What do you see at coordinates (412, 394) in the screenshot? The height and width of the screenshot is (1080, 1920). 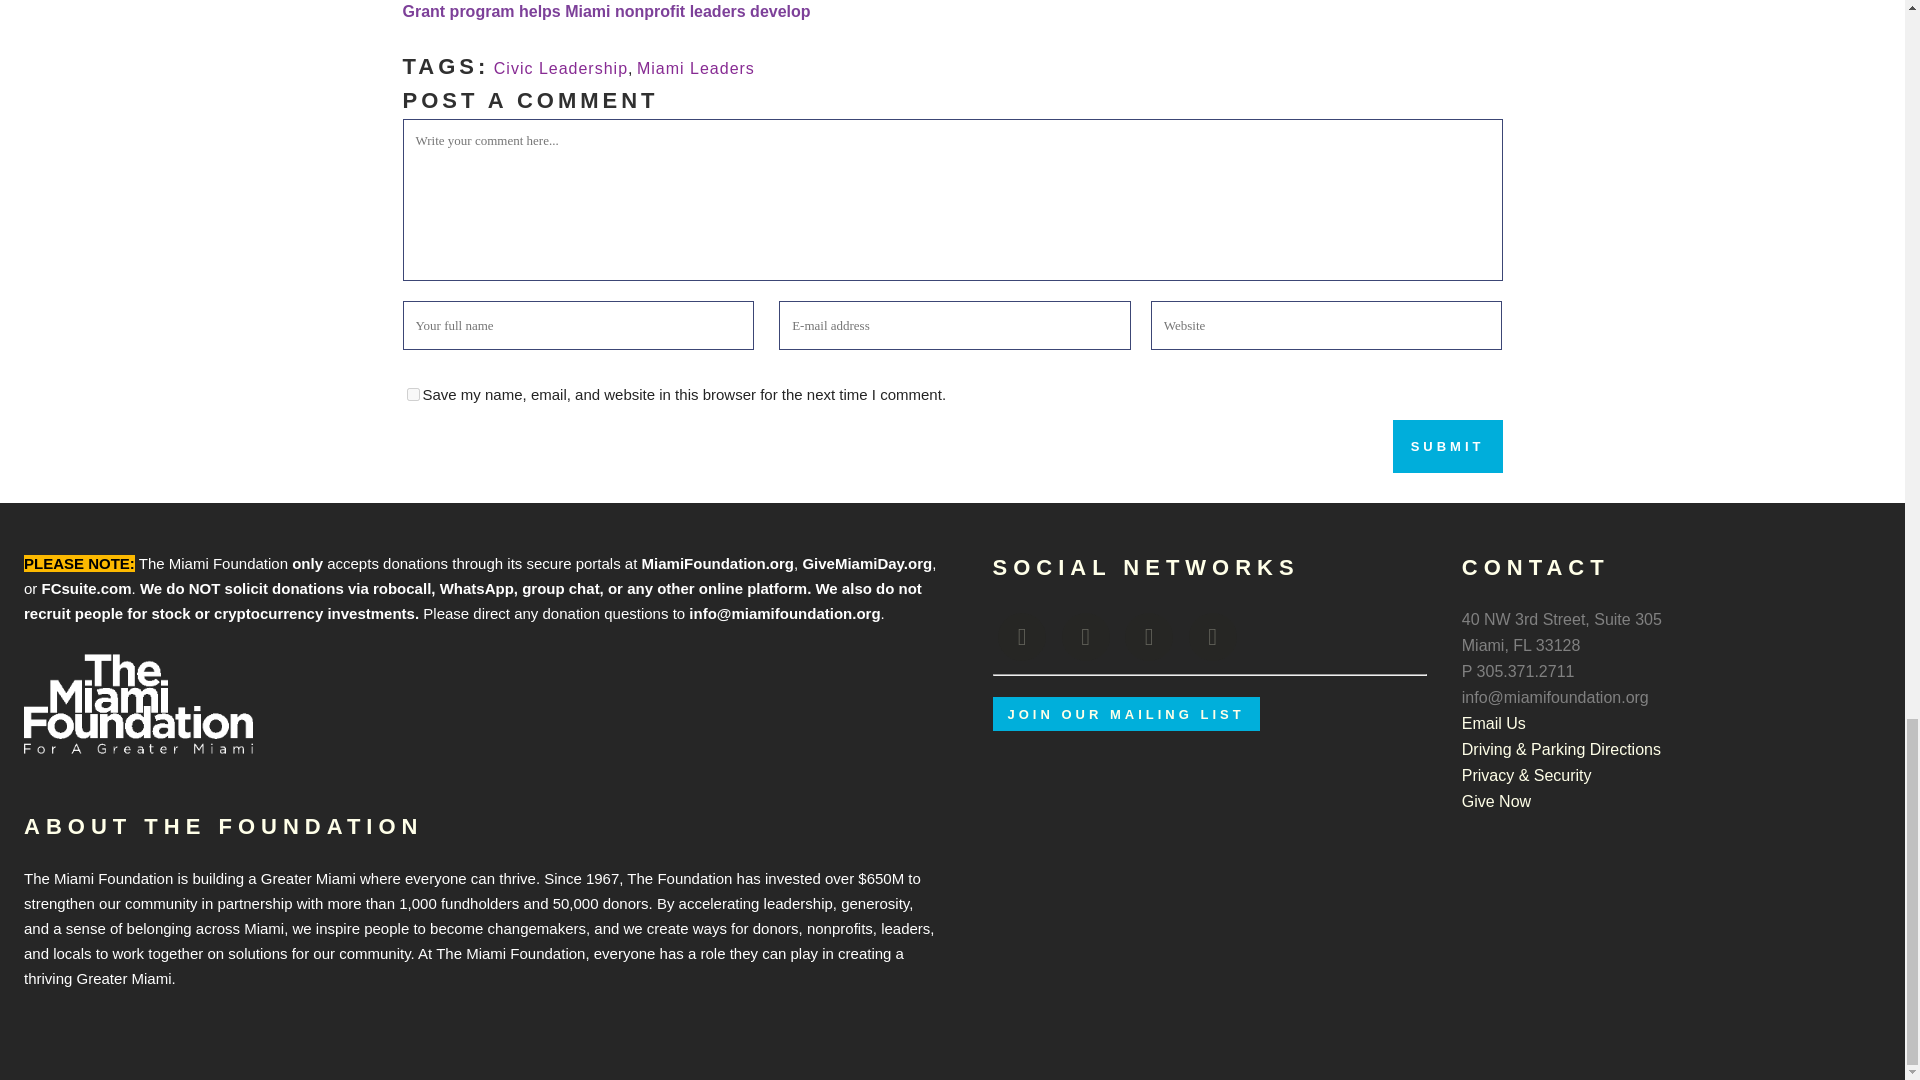 I see `yes` at bounding box center [412, 394].